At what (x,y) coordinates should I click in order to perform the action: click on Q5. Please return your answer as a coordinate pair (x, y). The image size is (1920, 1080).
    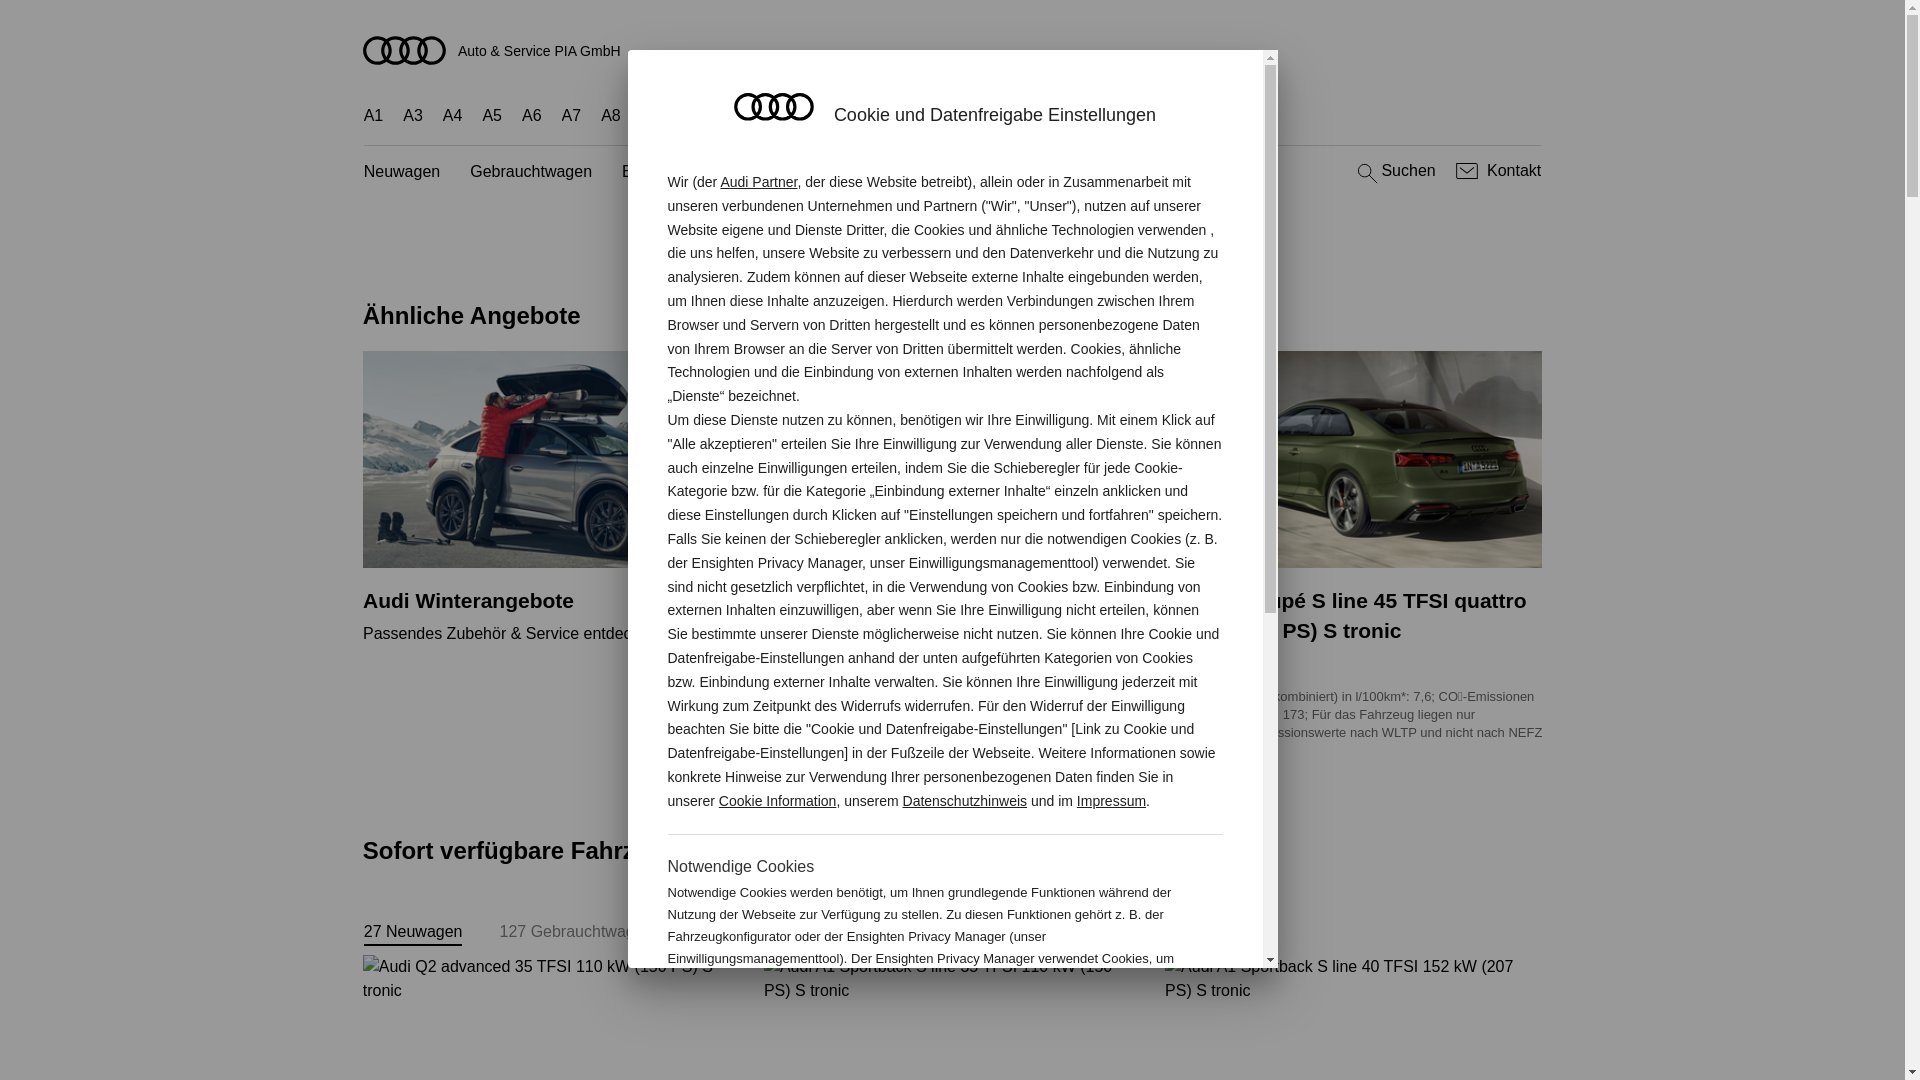
    Looking at the image, I should click on (822, 116).